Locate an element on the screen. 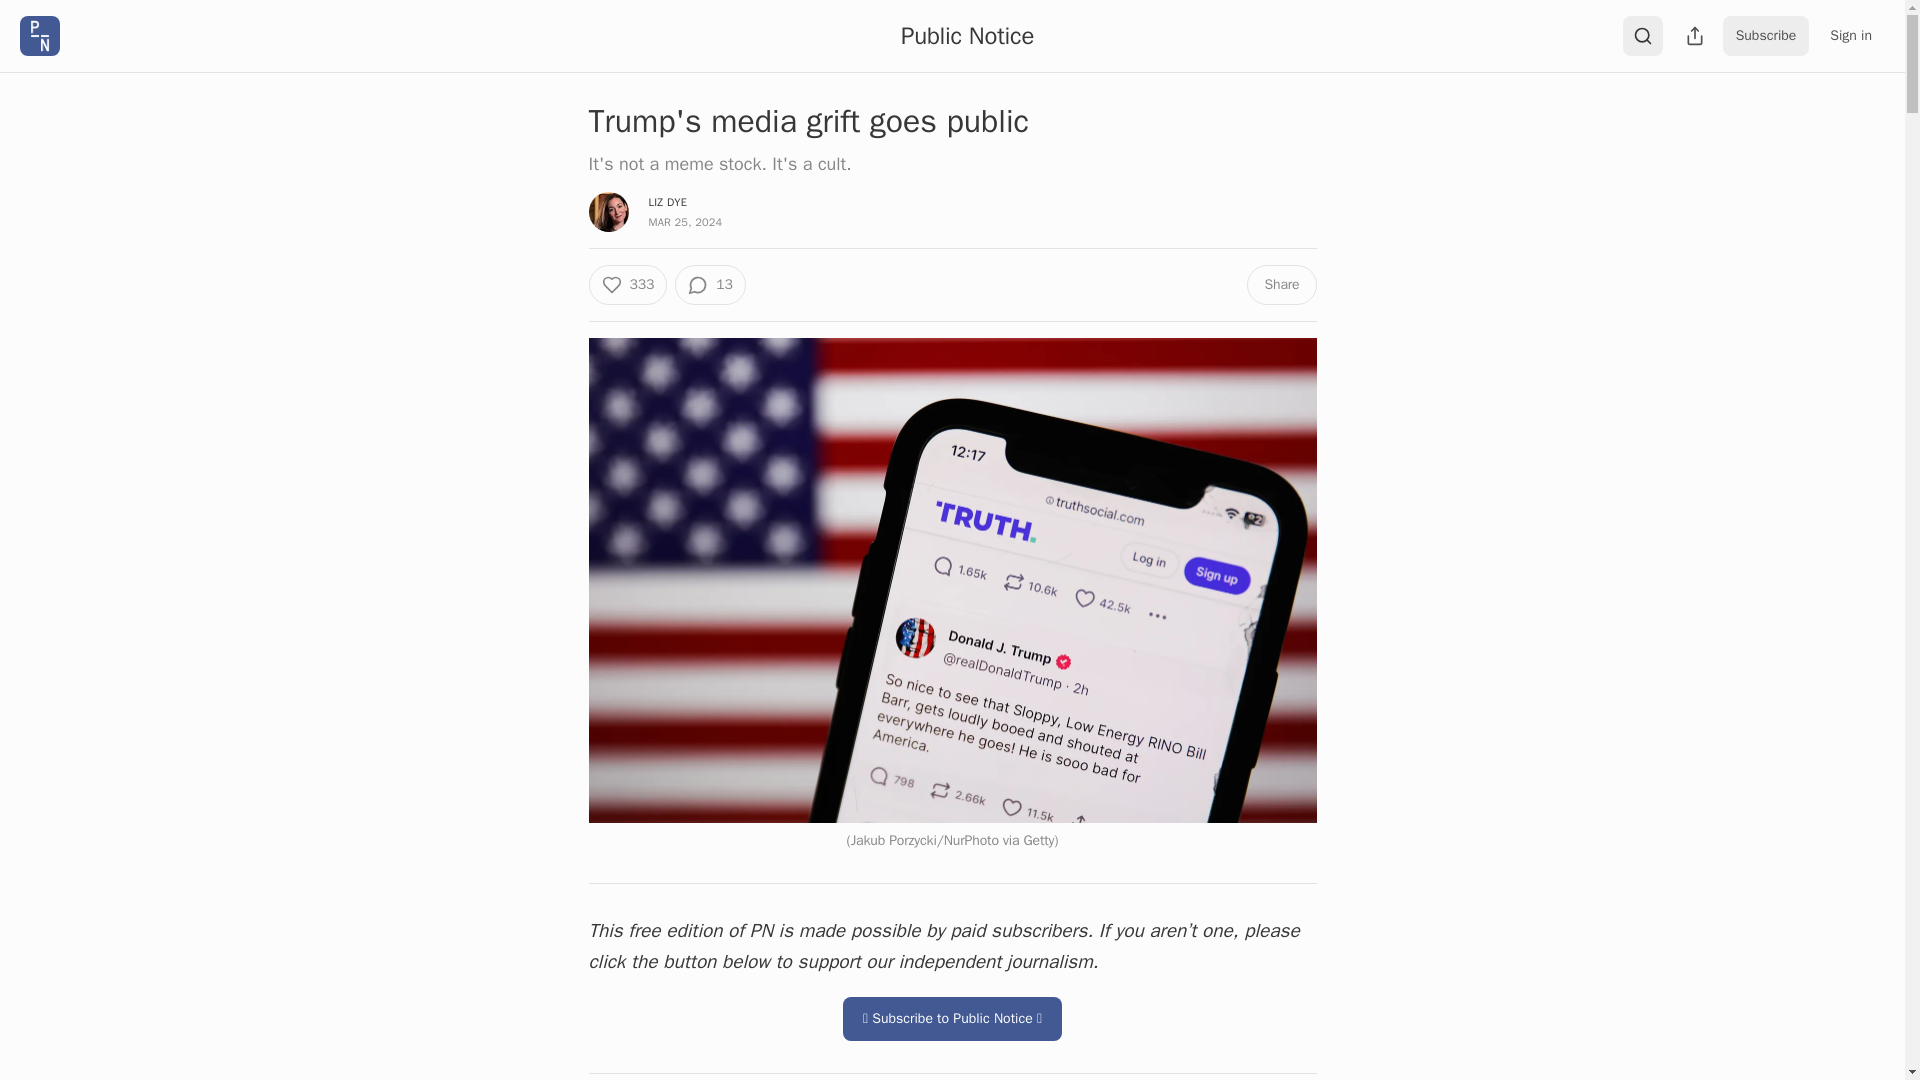 This screenshot has width=1920, height=1080. 13 is located at coordinates (710, 284).